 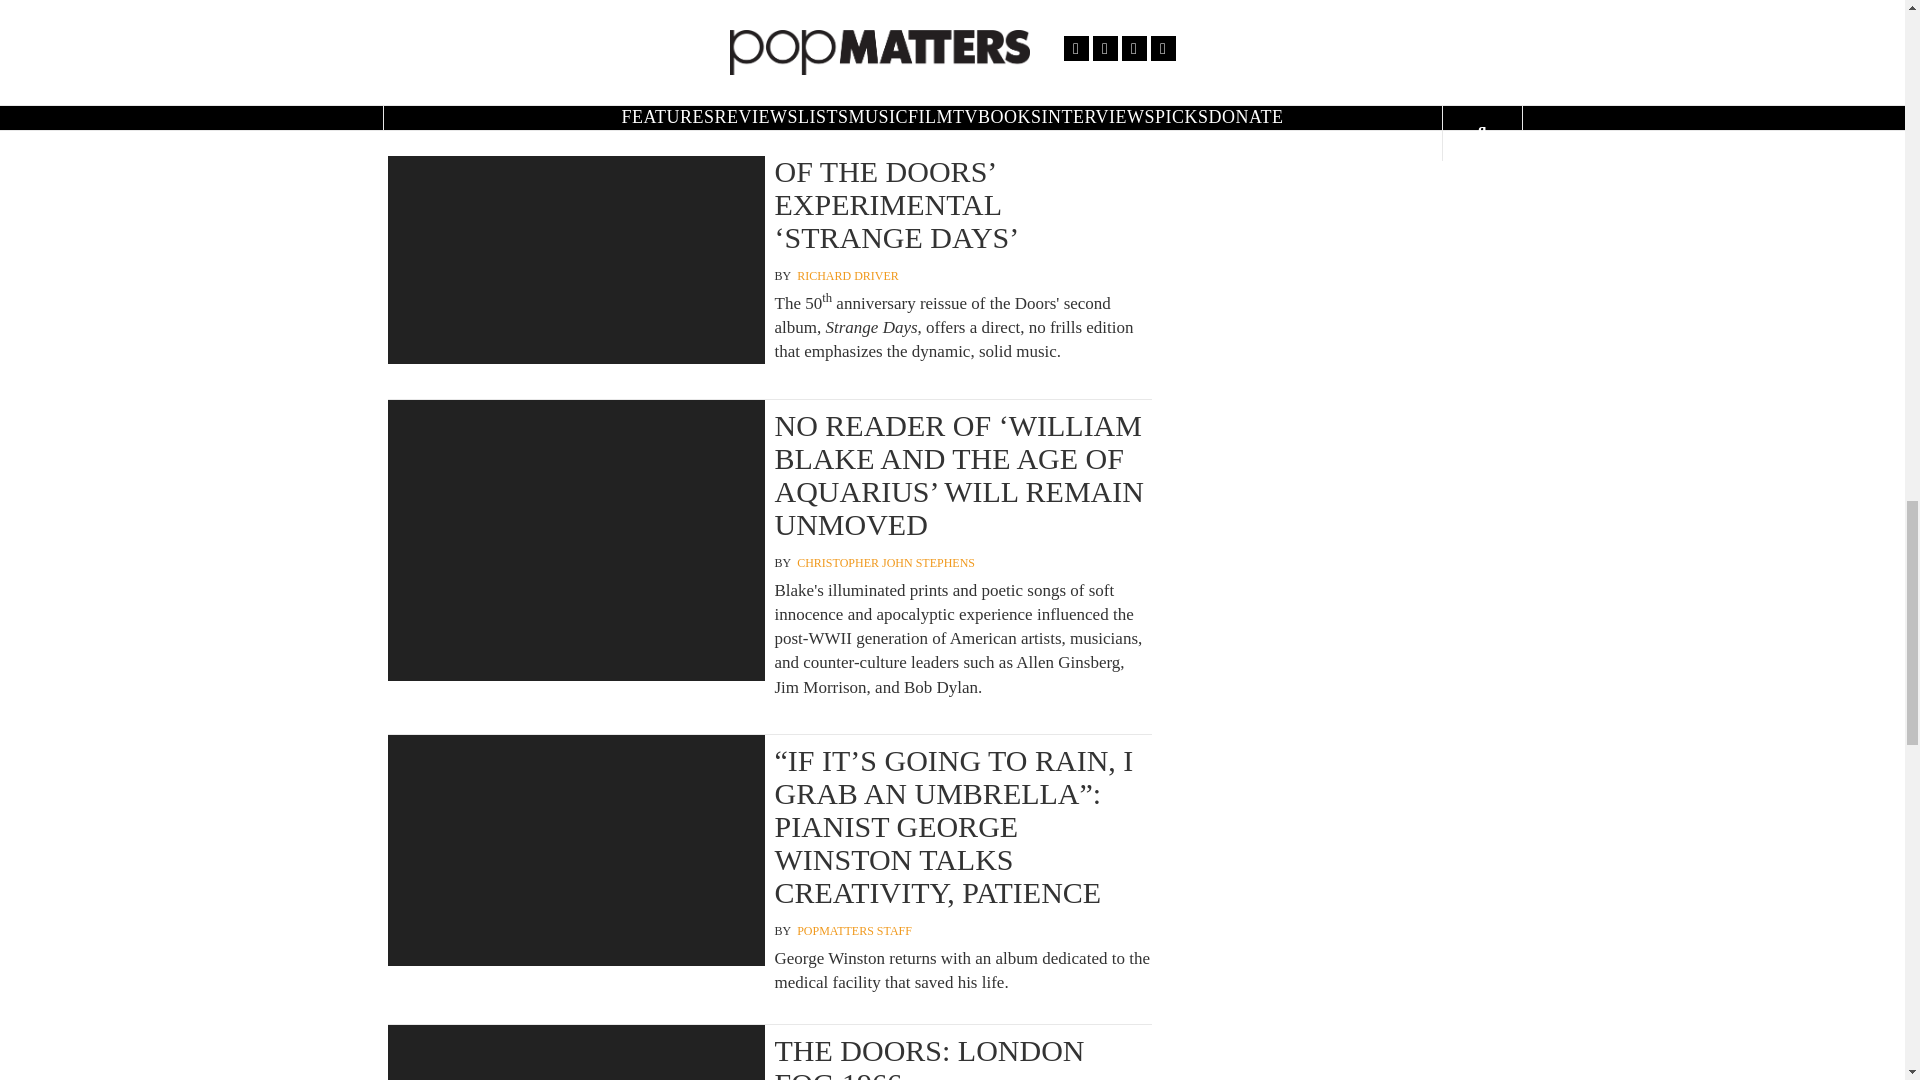 I want to click on Richard Driver, so click(x=847, y=276).